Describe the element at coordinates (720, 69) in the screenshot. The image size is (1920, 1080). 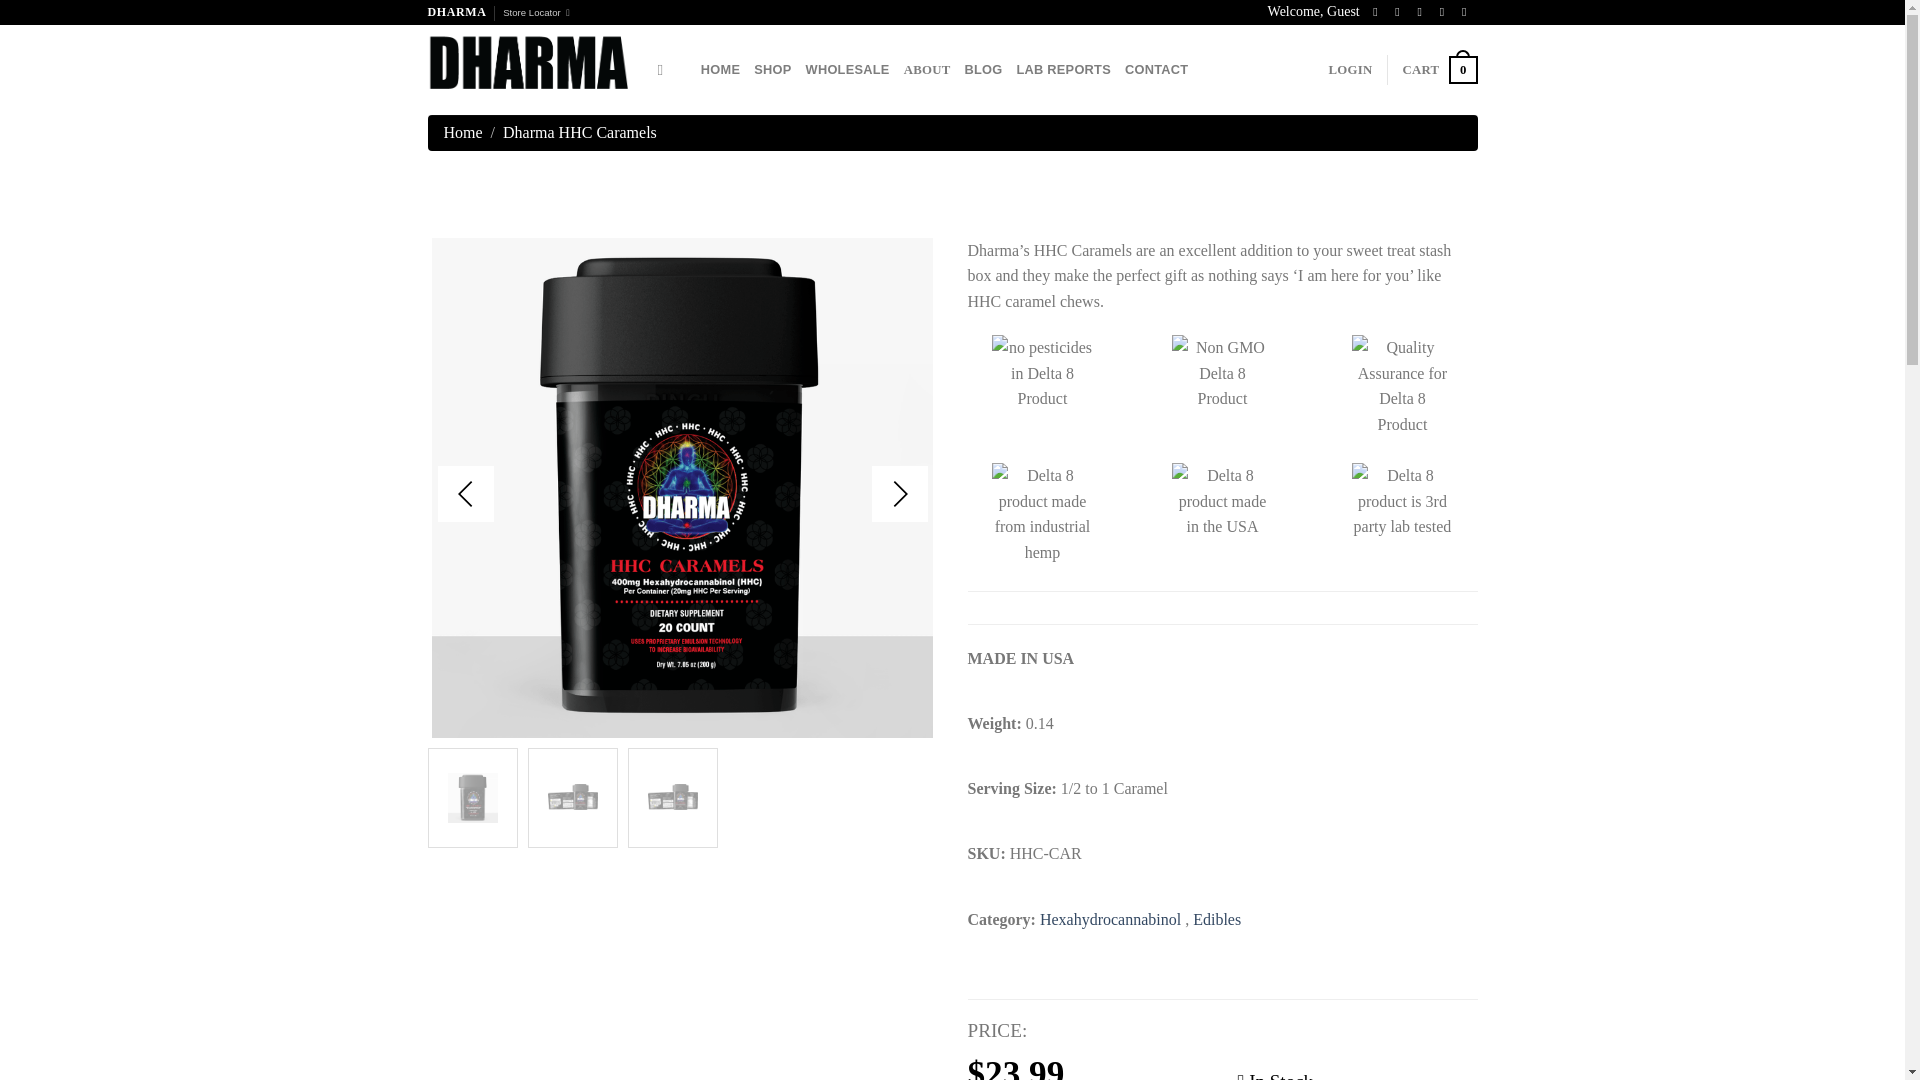
I see `HOME` at that location.